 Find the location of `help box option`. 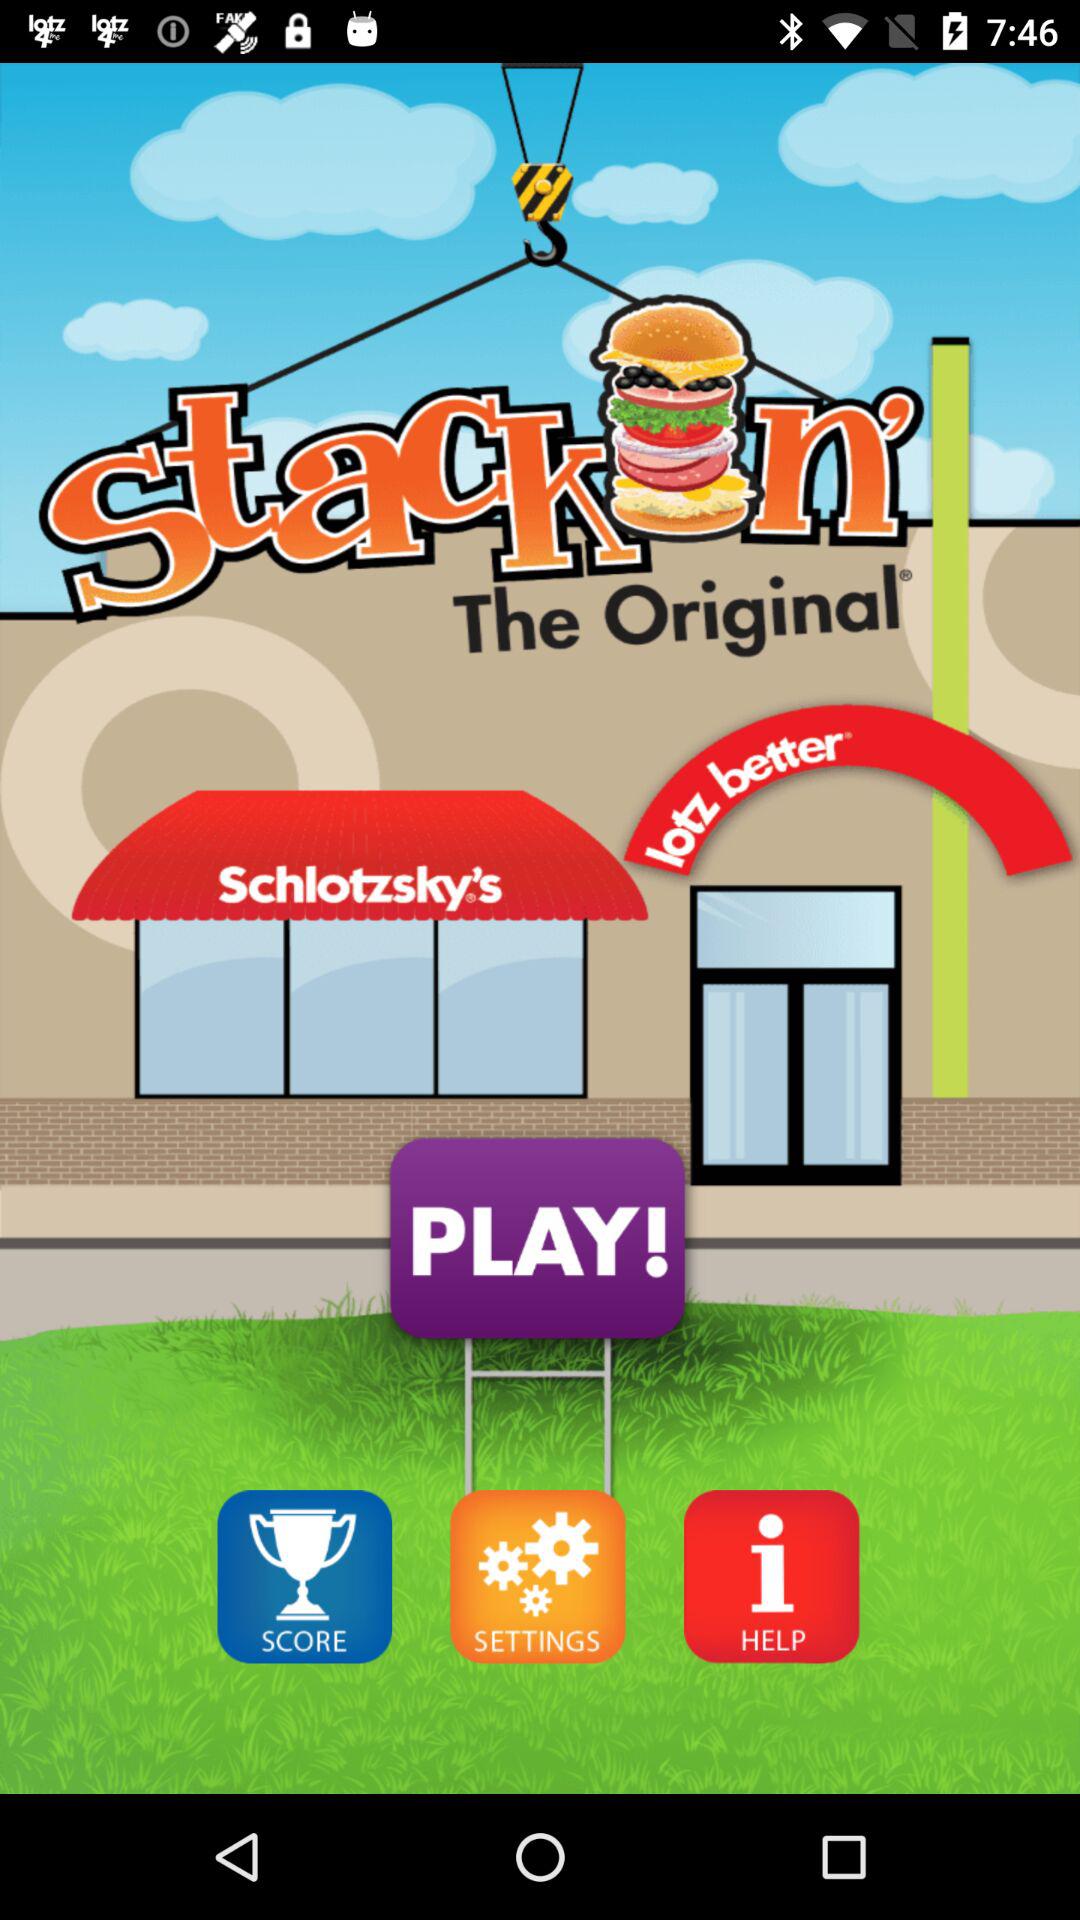

help box option is located at coordinates (772, 1576).